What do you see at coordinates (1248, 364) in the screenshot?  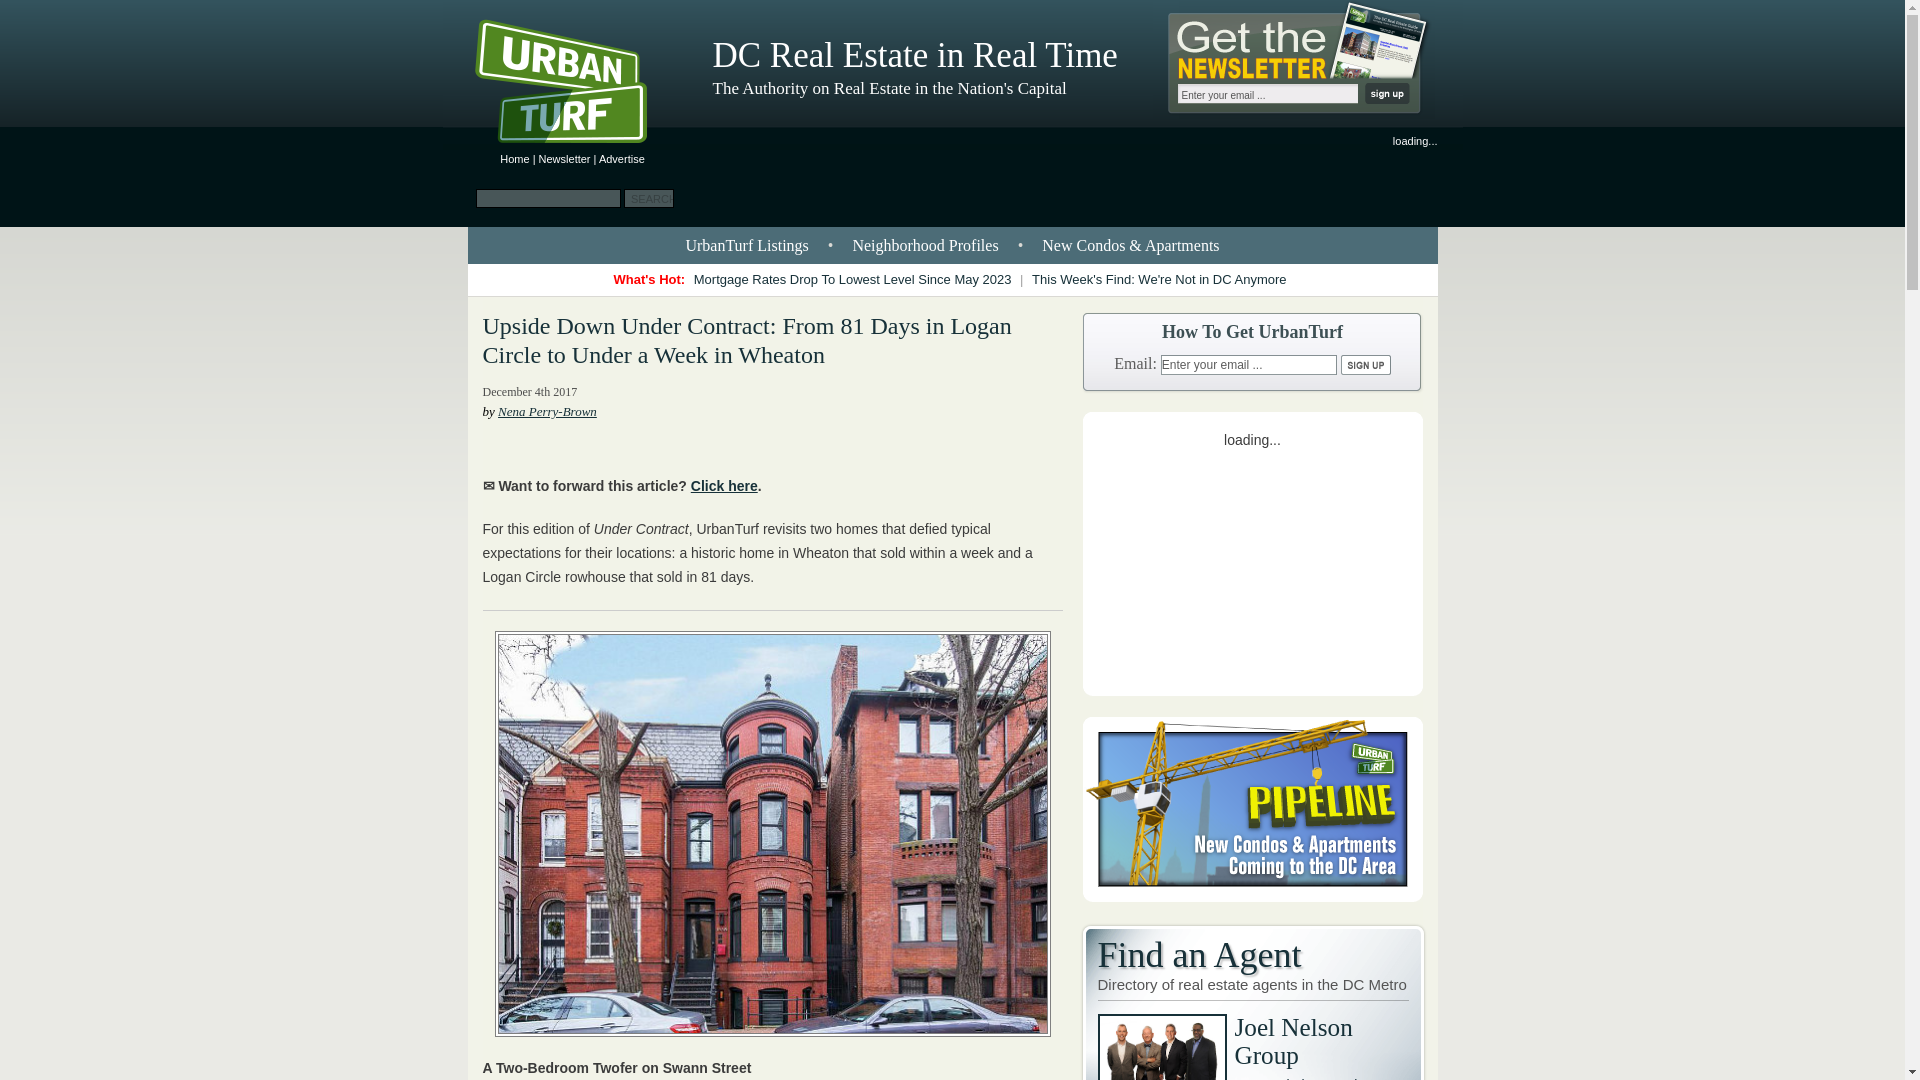 I see `Enter your email ...` at bounding box center [1248, 364].